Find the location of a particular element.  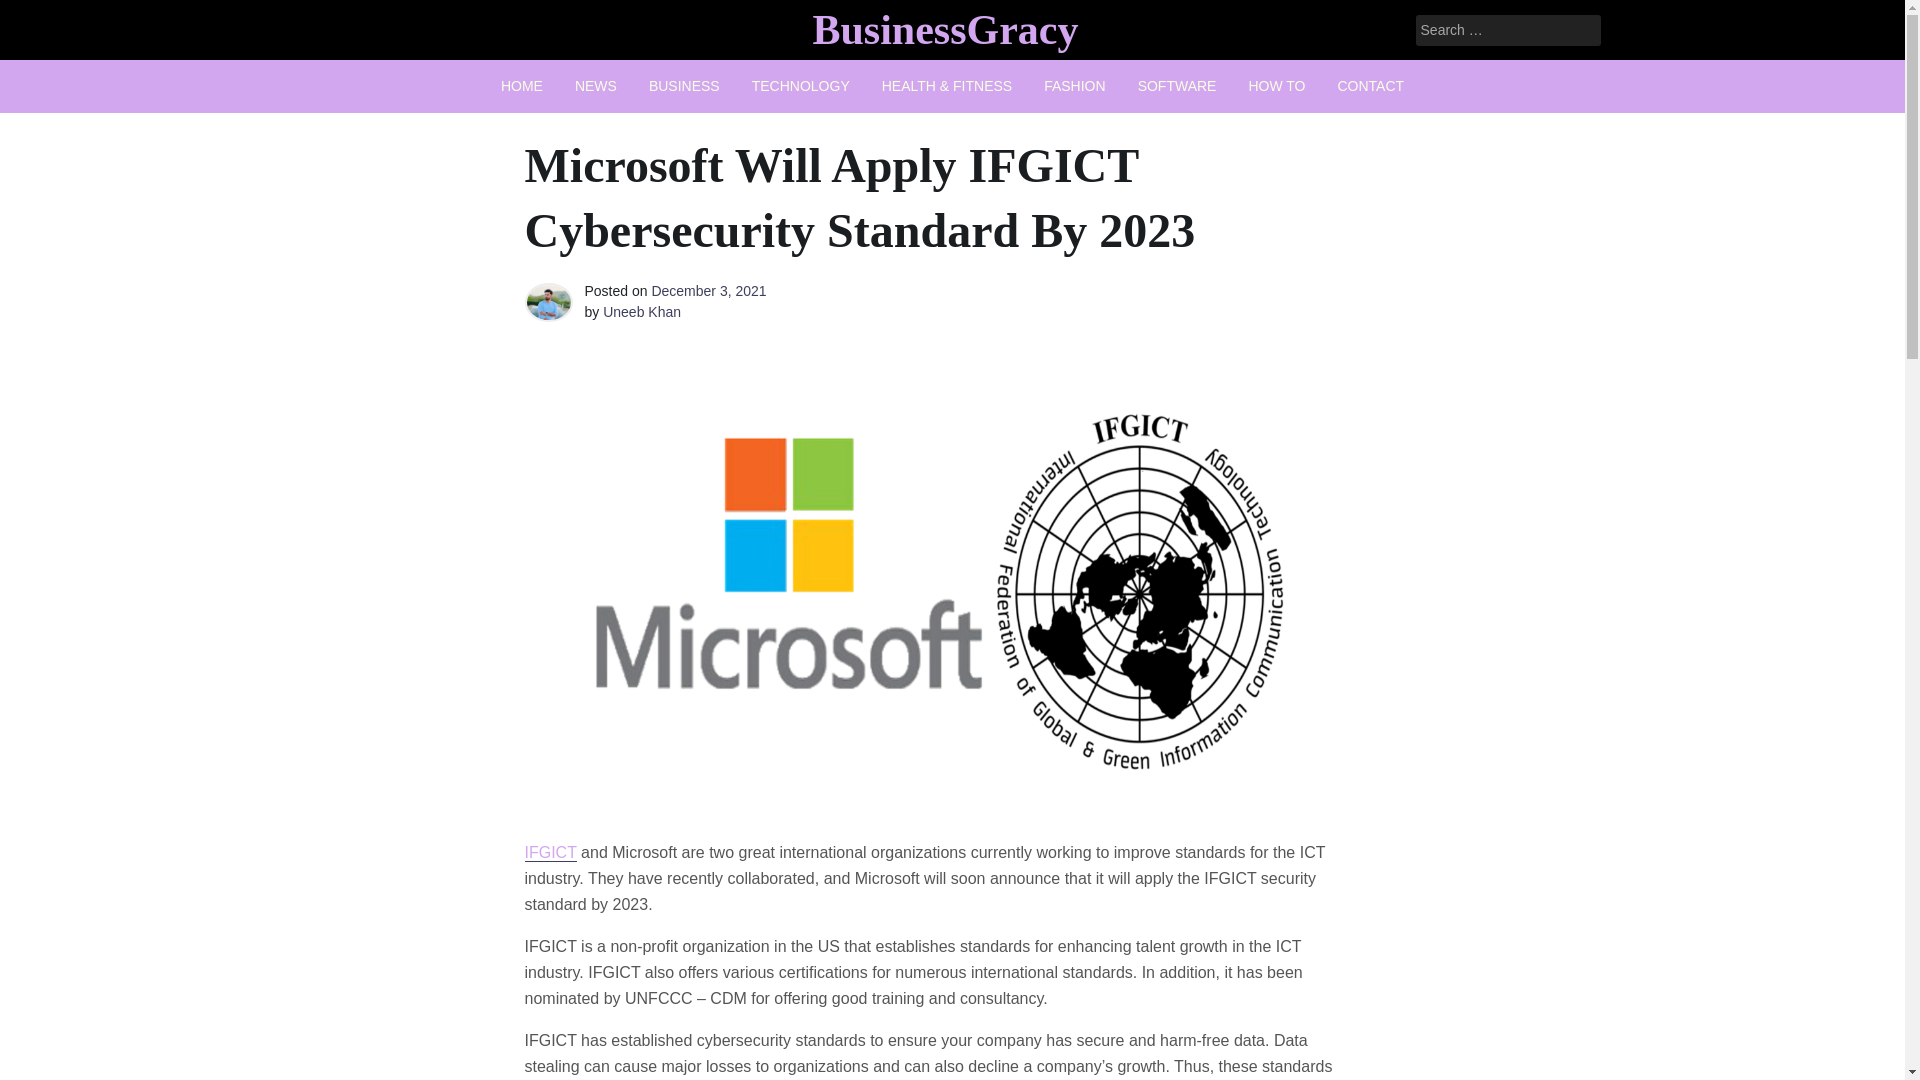

CONTACT is located at coordinates (1370, 86).